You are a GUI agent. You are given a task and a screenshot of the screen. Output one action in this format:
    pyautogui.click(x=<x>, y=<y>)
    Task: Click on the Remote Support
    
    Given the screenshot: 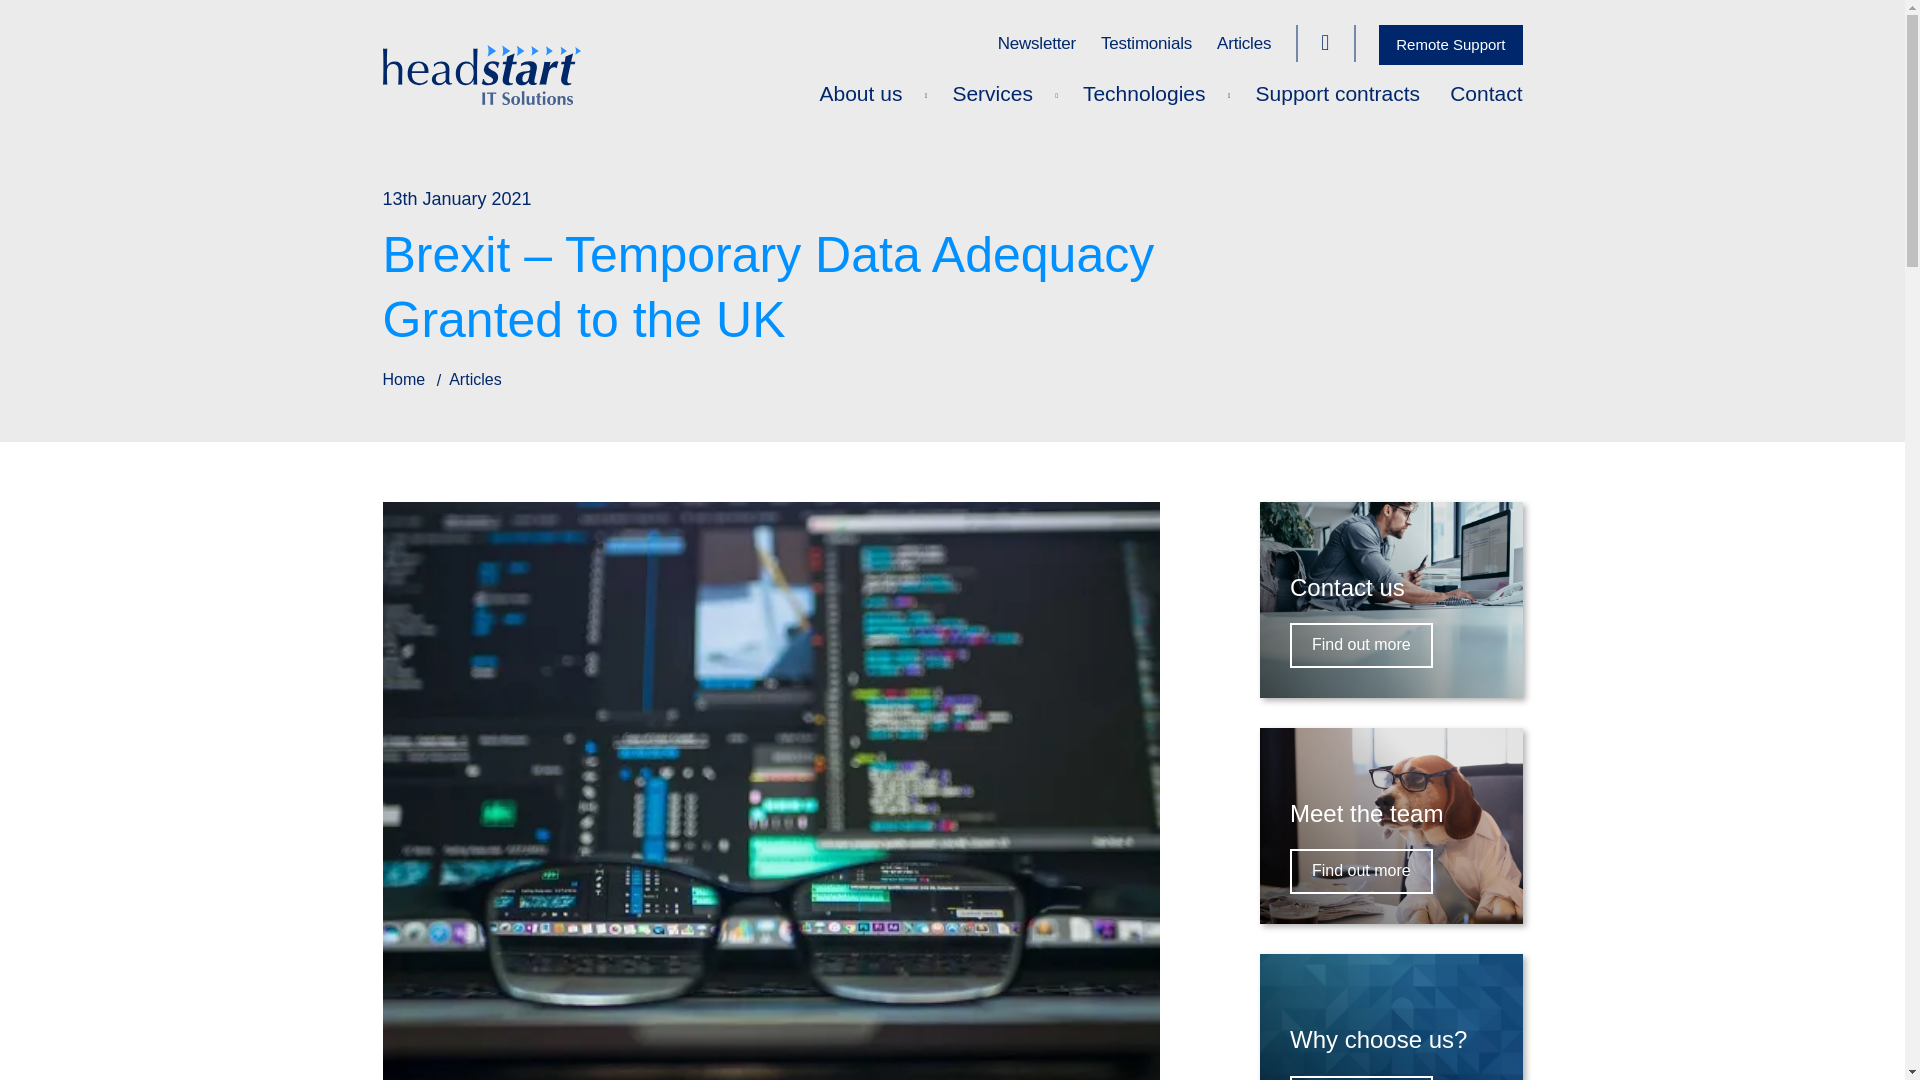 What is the action you would take?
    pyautogui.click(x=1450, y=44)
    